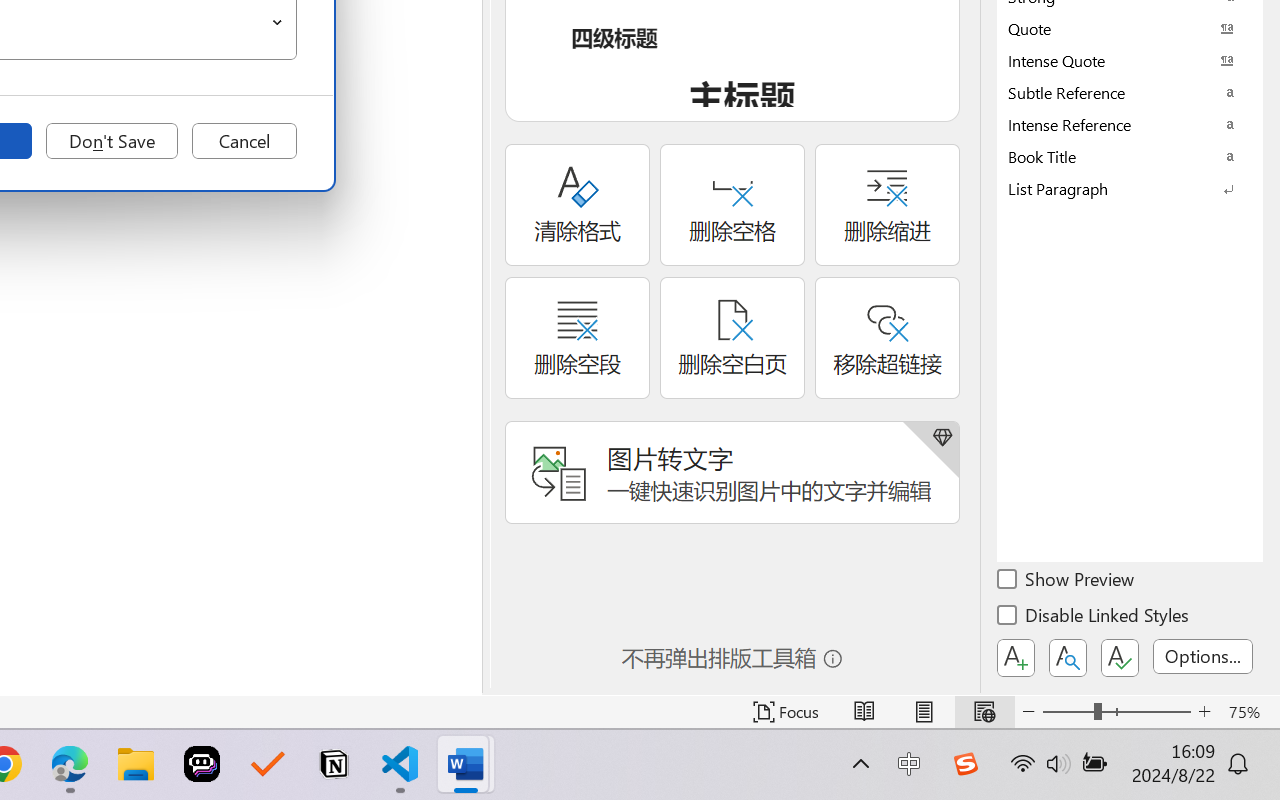  What do you see at coordinates (112, 141) in the screenshot?
I see `Don't Save` at bounding box center [112, 141].